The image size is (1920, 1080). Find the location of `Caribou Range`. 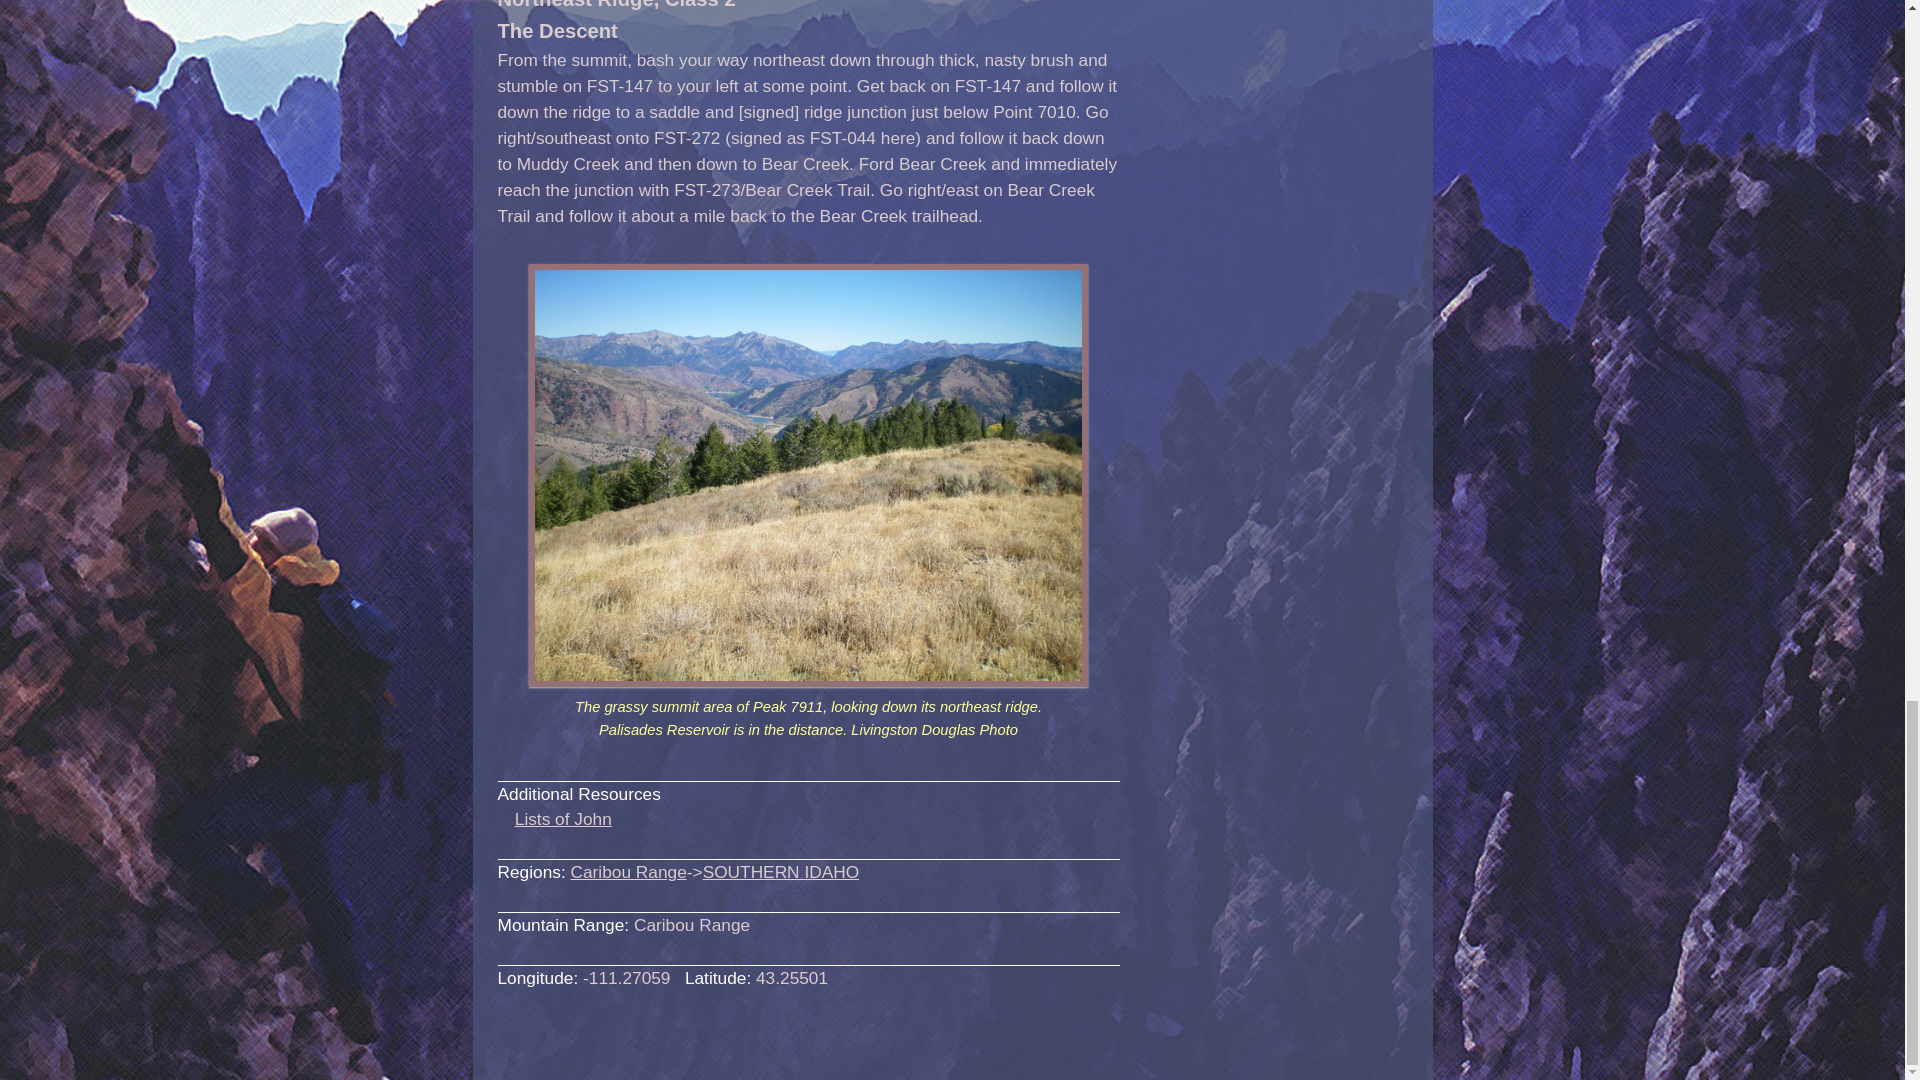

Caribou Range is located at coordinates (628, 872).